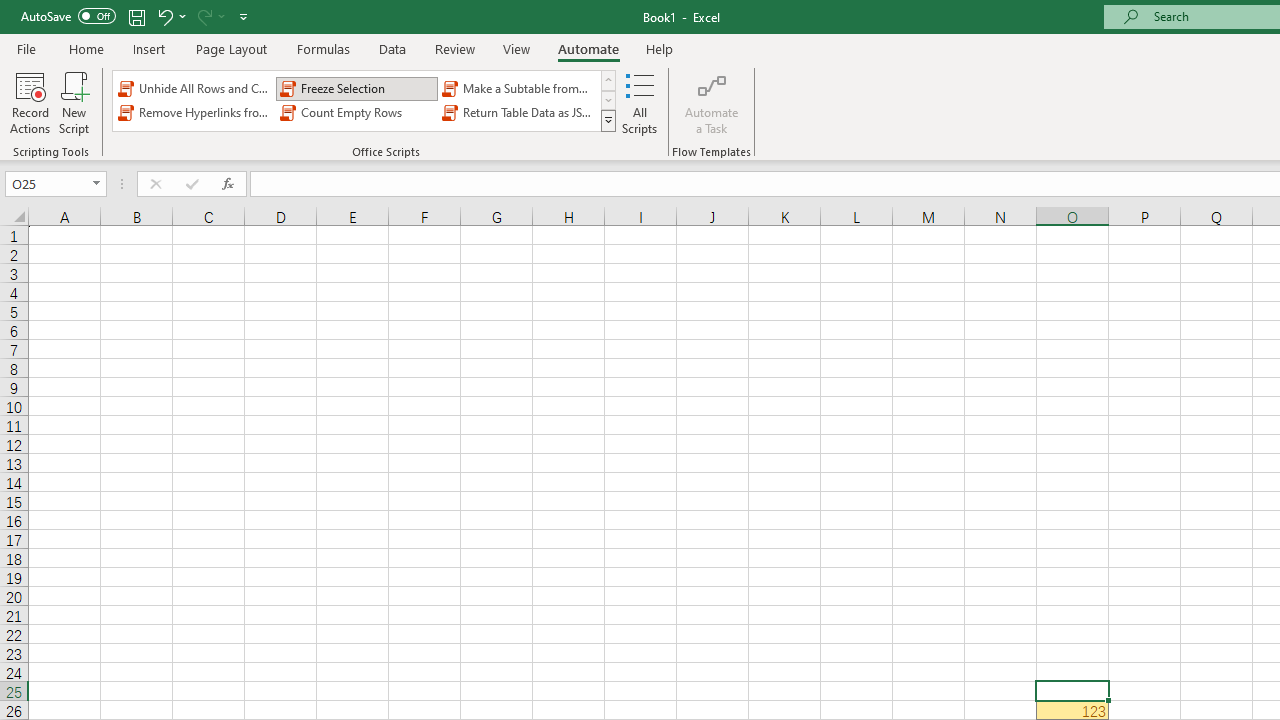 The width and height of the screenshot is (1280, 720). I want to click on Home, so click(86, 48).